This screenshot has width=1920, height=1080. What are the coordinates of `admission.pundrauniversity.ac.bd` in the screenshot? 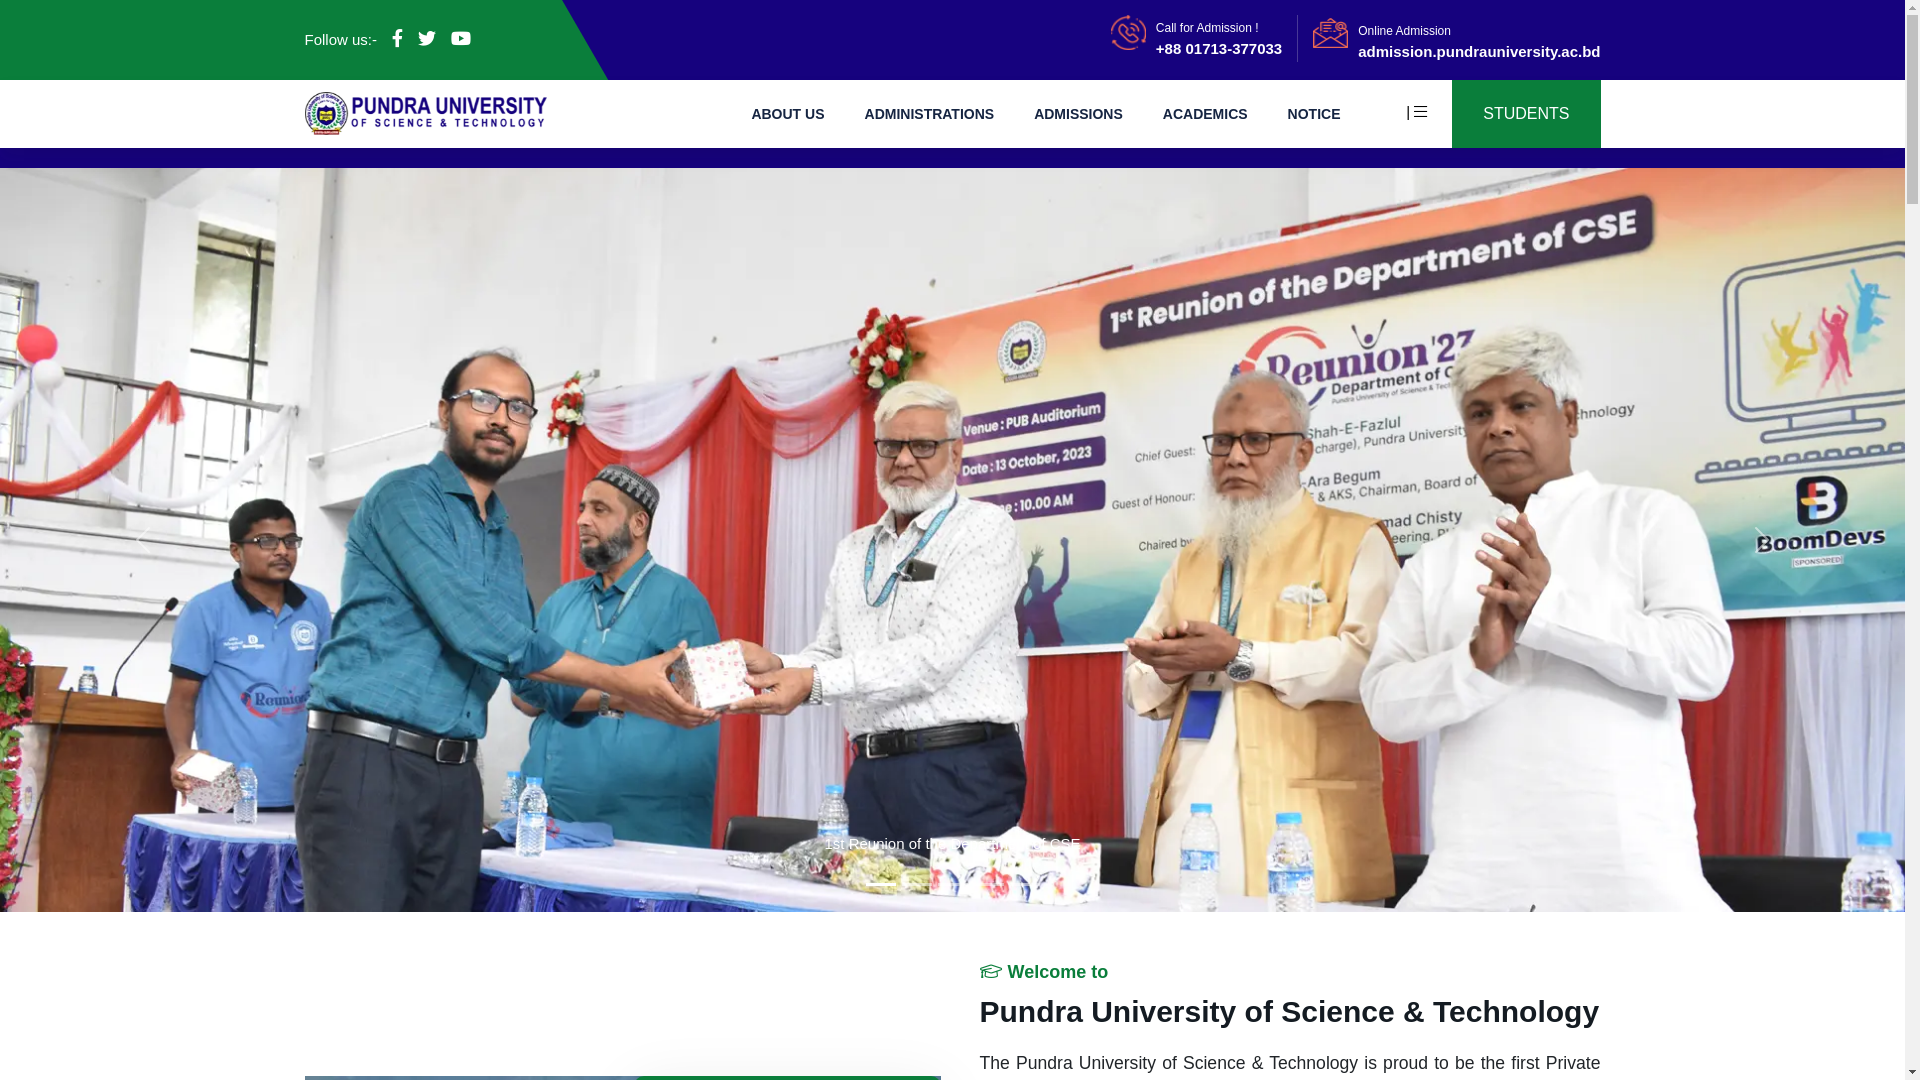 It's located at (1479, 50).